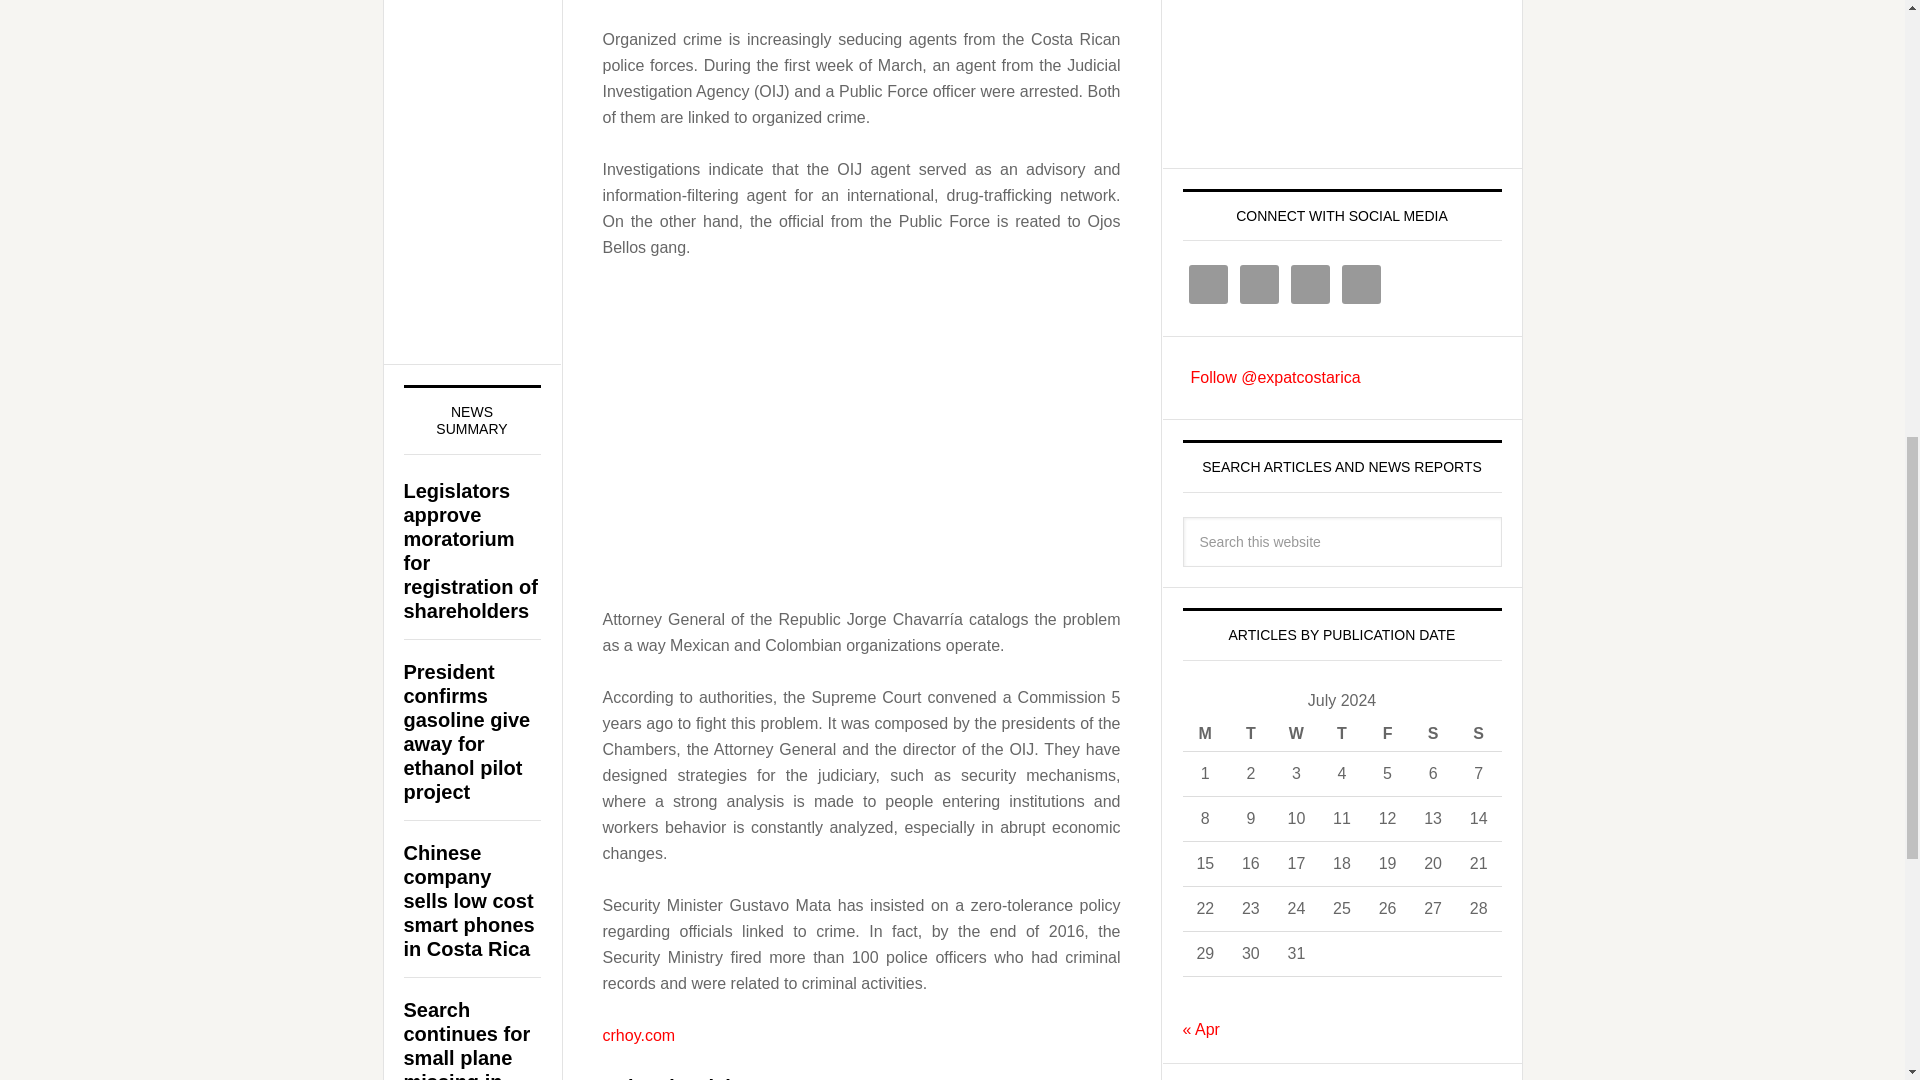 Image resolution: width=1920 pixels, height=1080 pixels. I want to click on crhoy.com, so click(638, 1034).